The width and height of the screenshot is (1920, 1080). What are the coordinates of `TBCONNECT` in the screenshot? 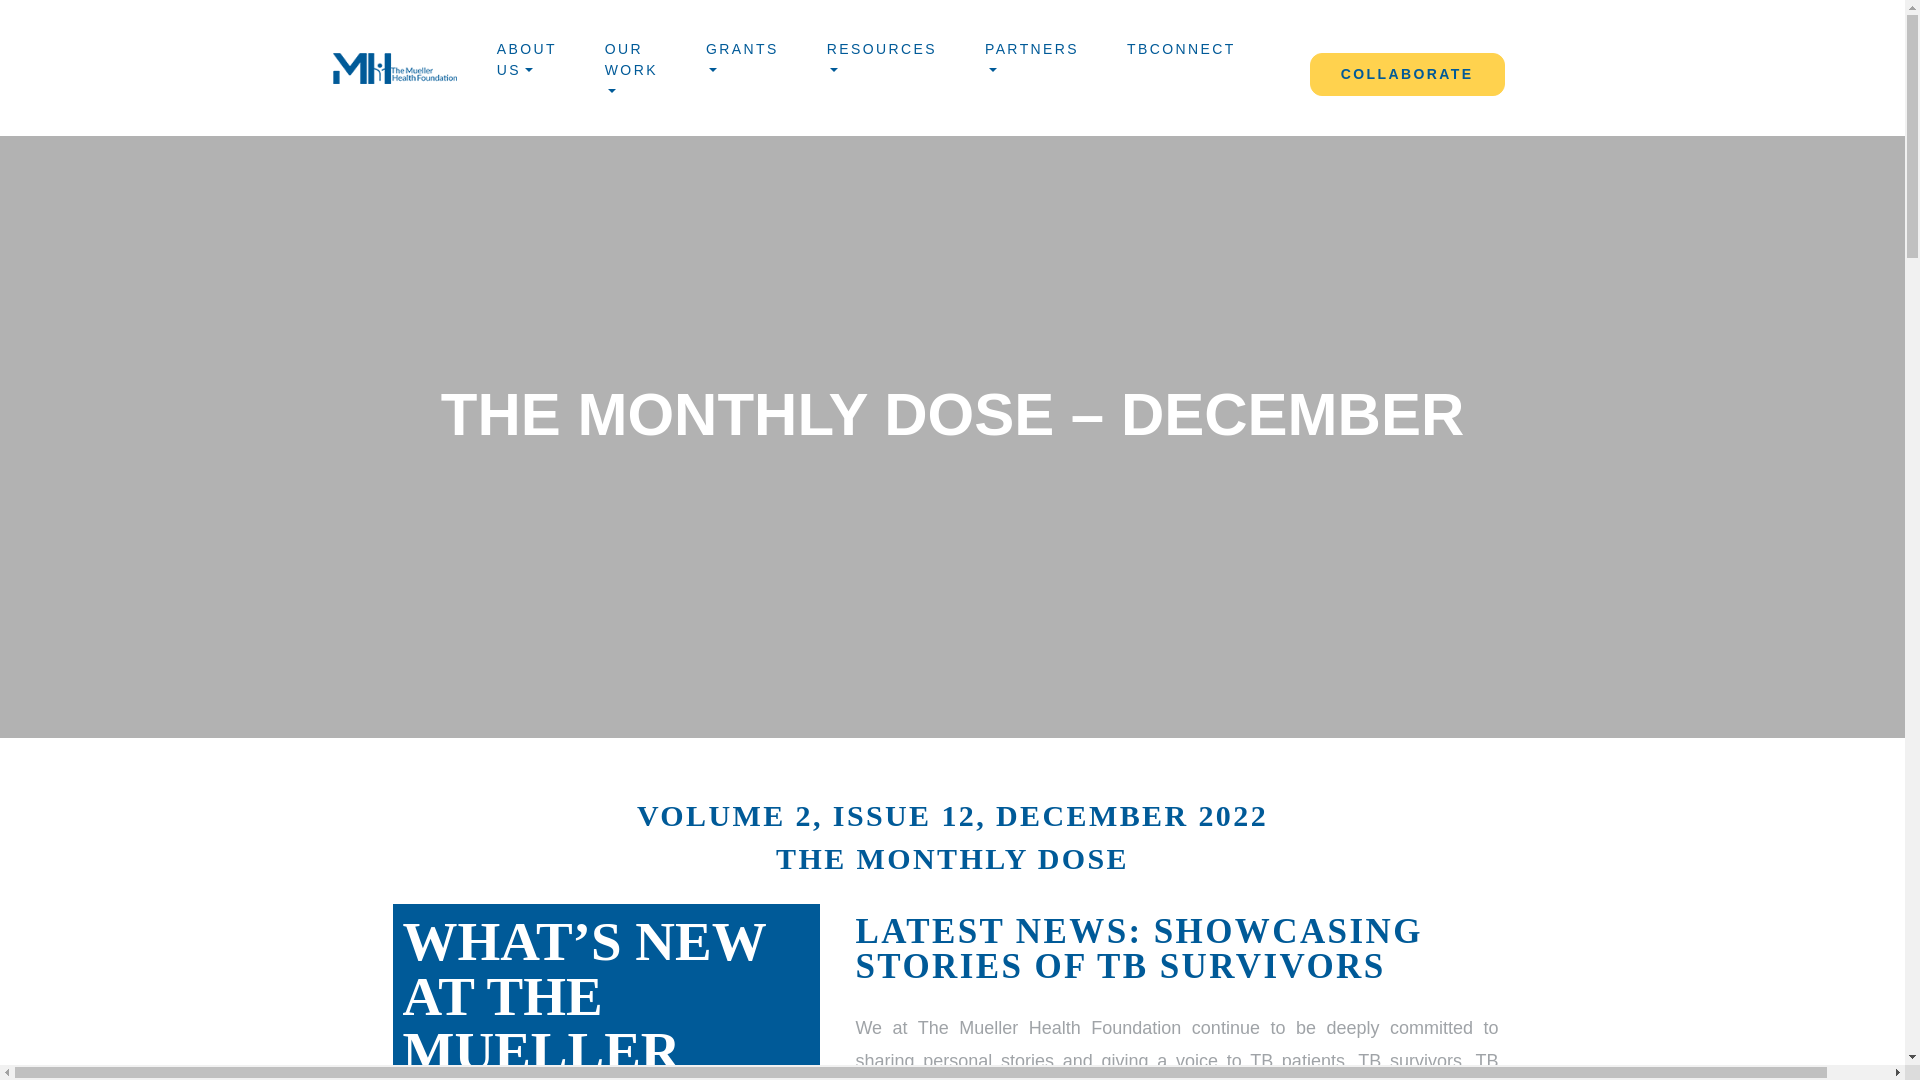 It's located at (1180, 52).